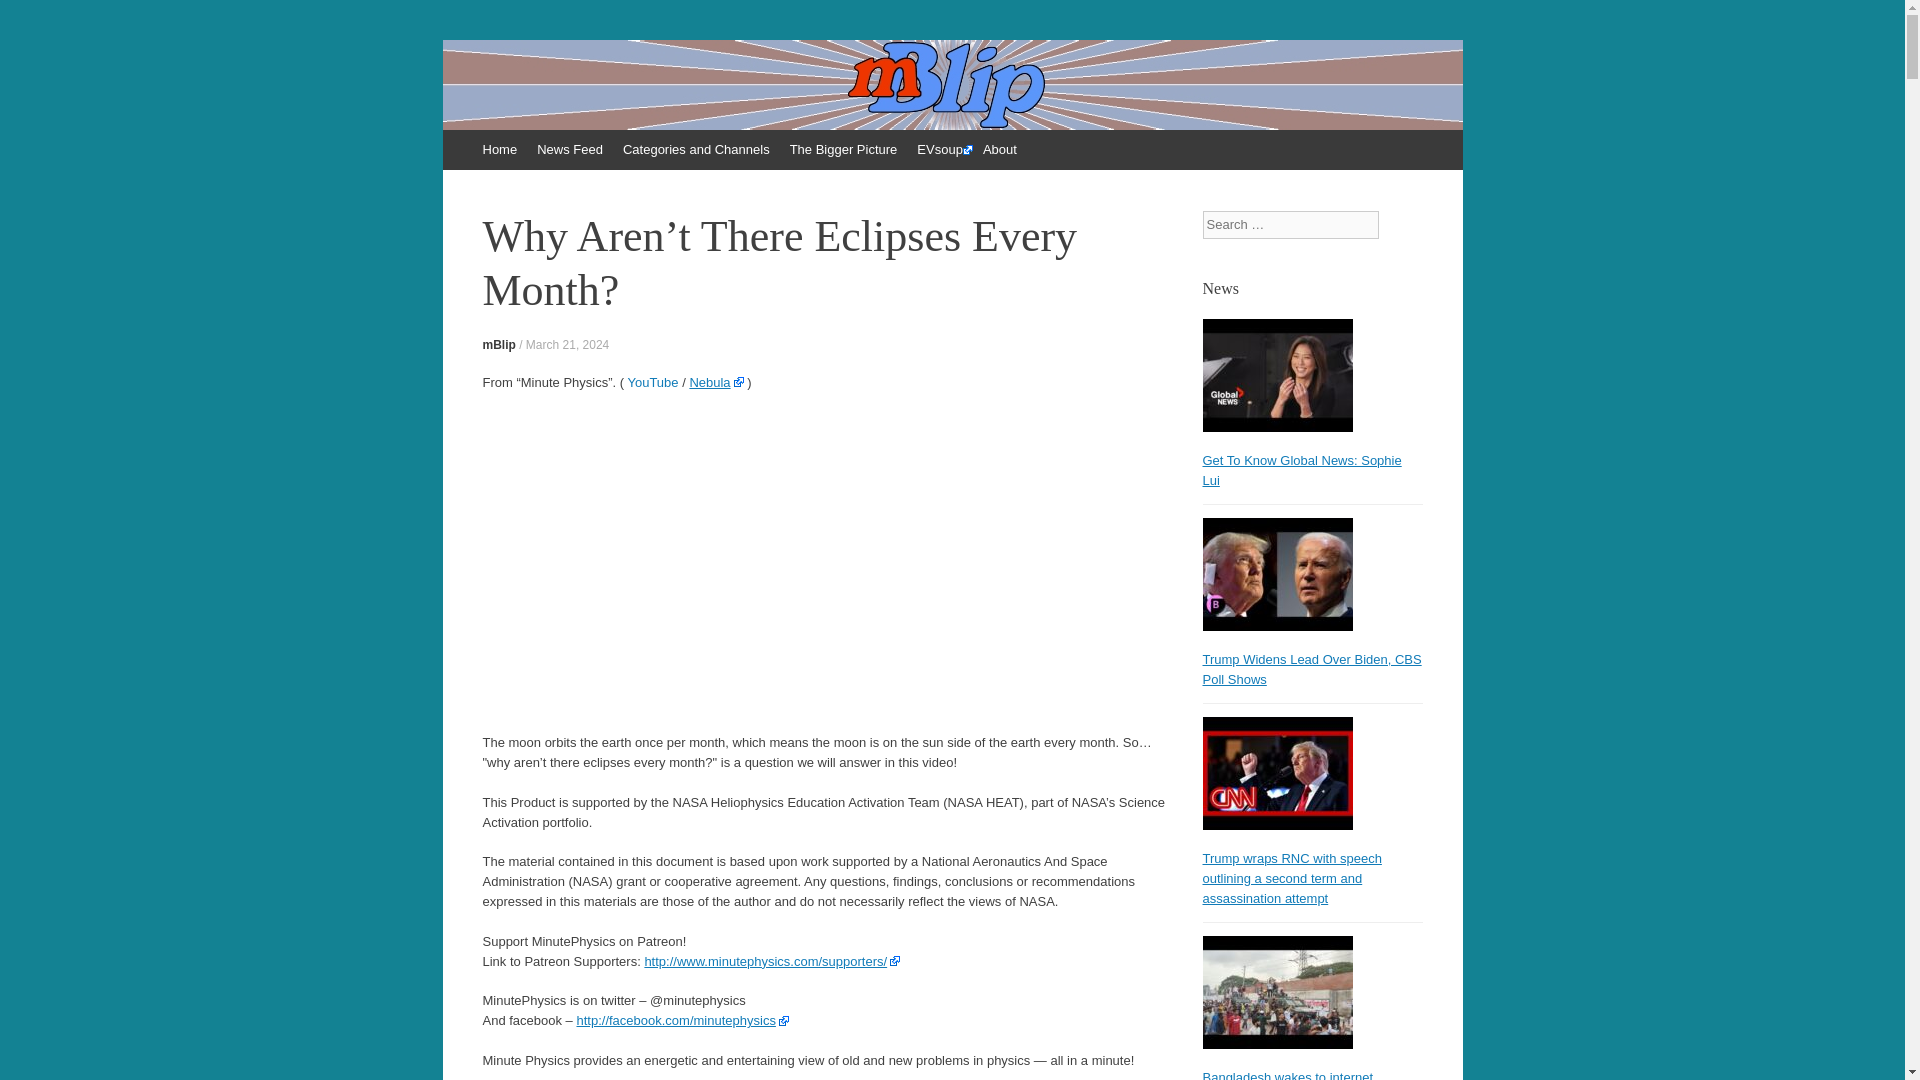  Describe the element at coordinates (567, 345) in the screenshot. I see `March 21, 2024` at that location.